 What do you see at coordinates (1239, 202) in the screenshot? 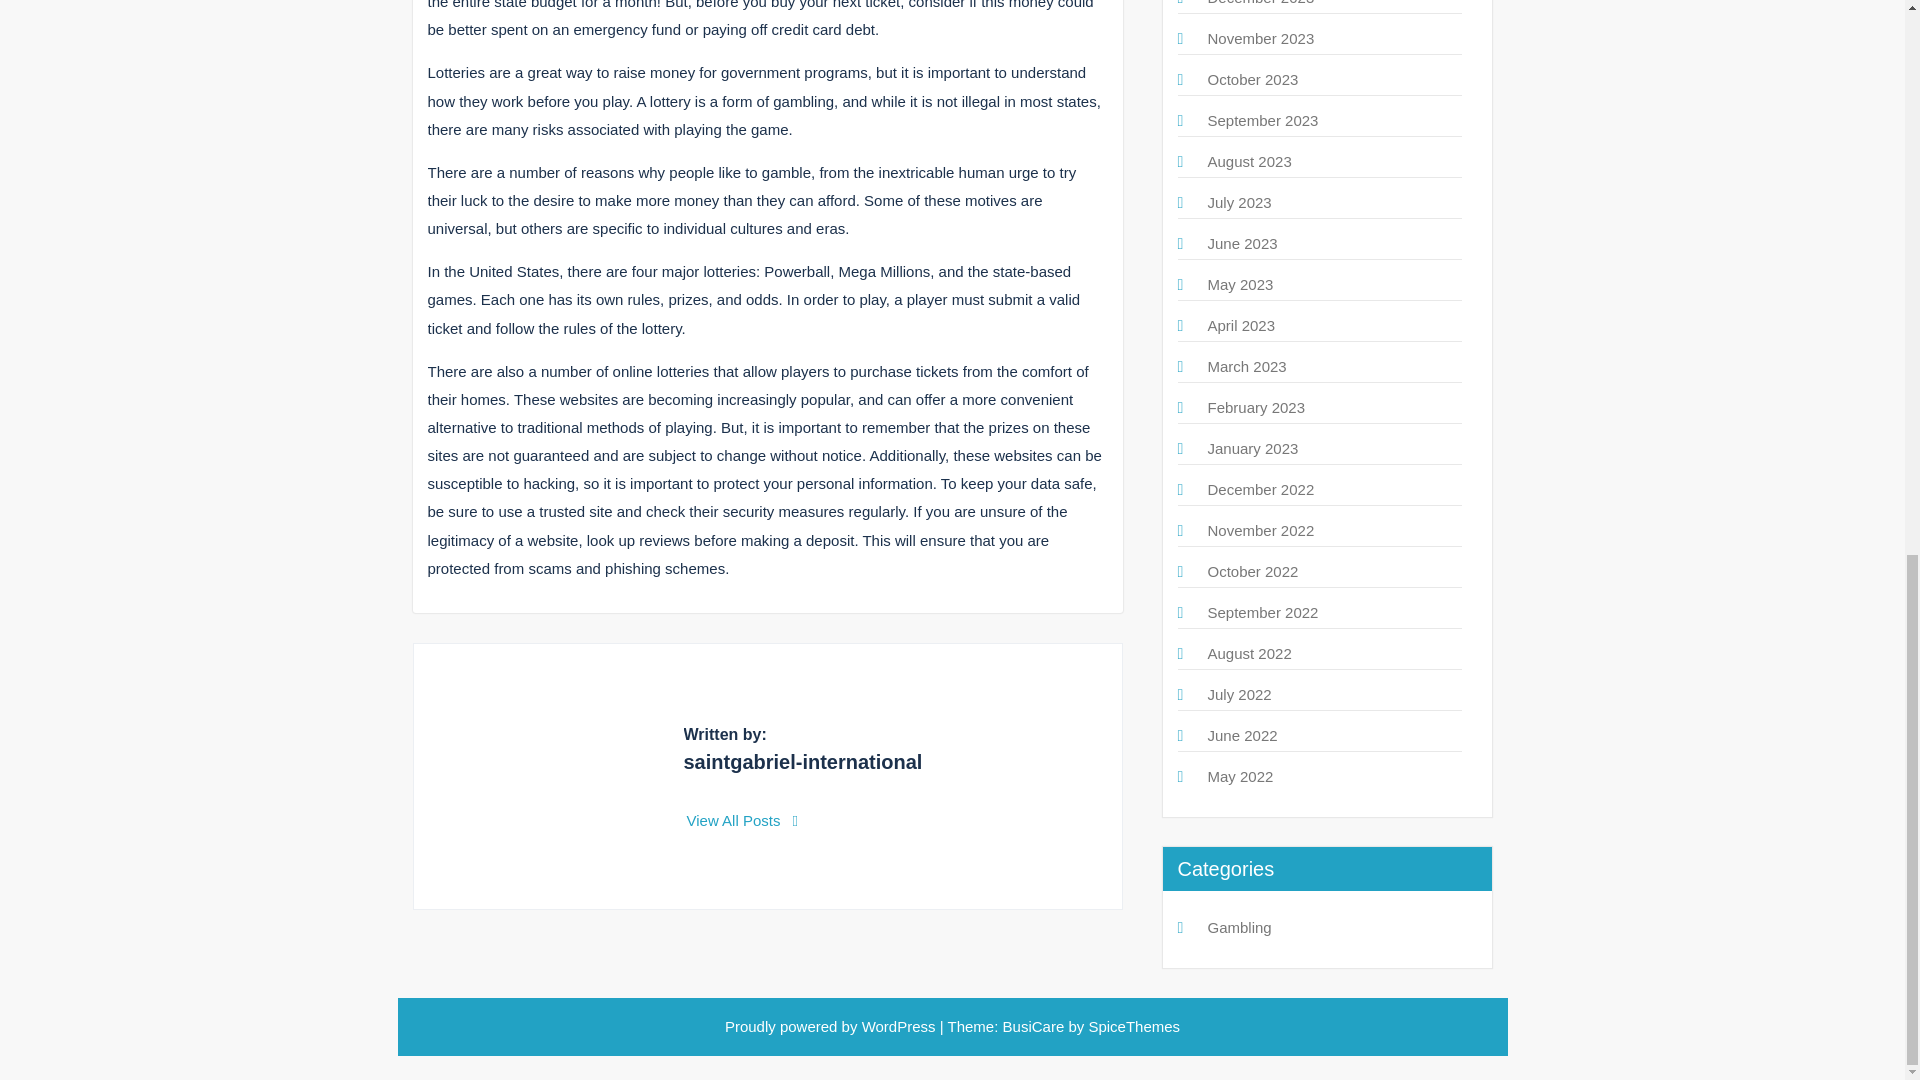
I see `July 2023` at bounding box center [1239, 202].